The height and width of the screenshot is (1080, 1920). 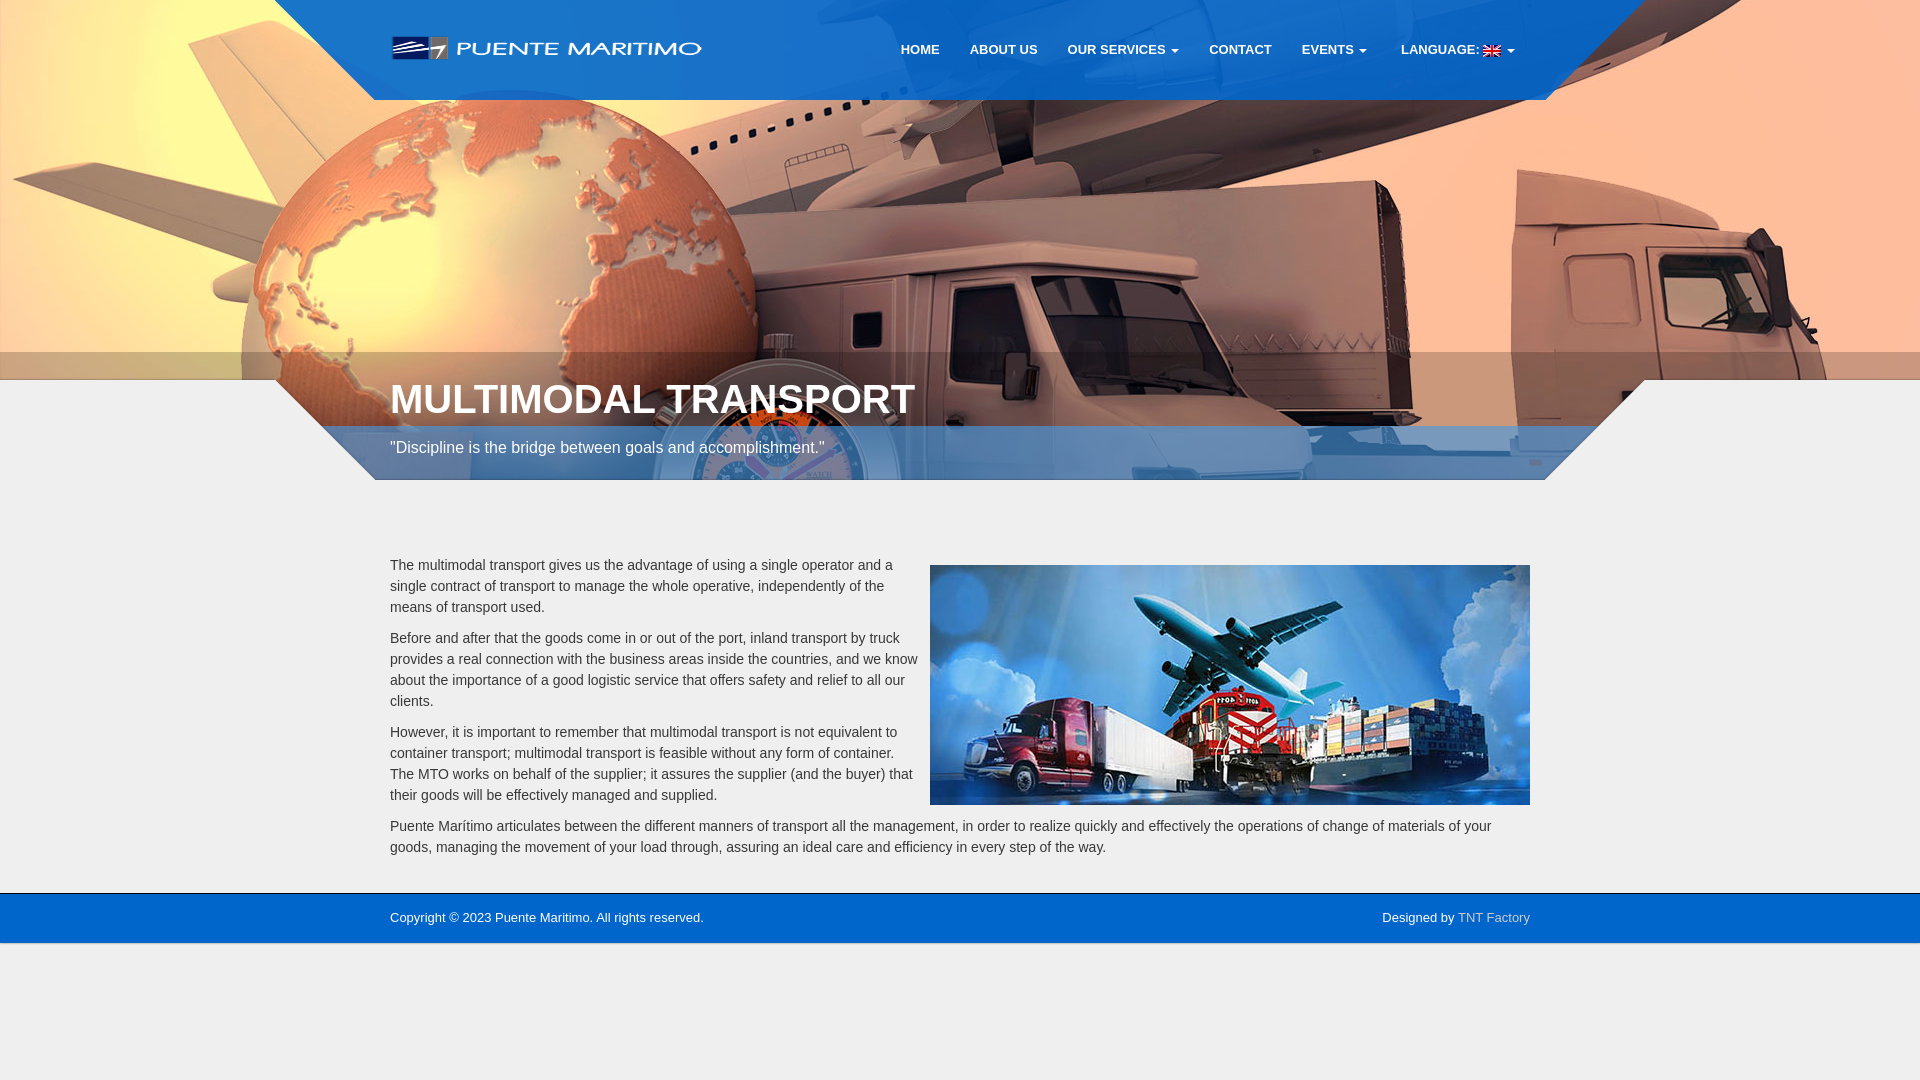 What do you see at coordinates (1124, 50) in the screenshot?
I see `OUR SERVICES` at bounding box center [1124, 50].